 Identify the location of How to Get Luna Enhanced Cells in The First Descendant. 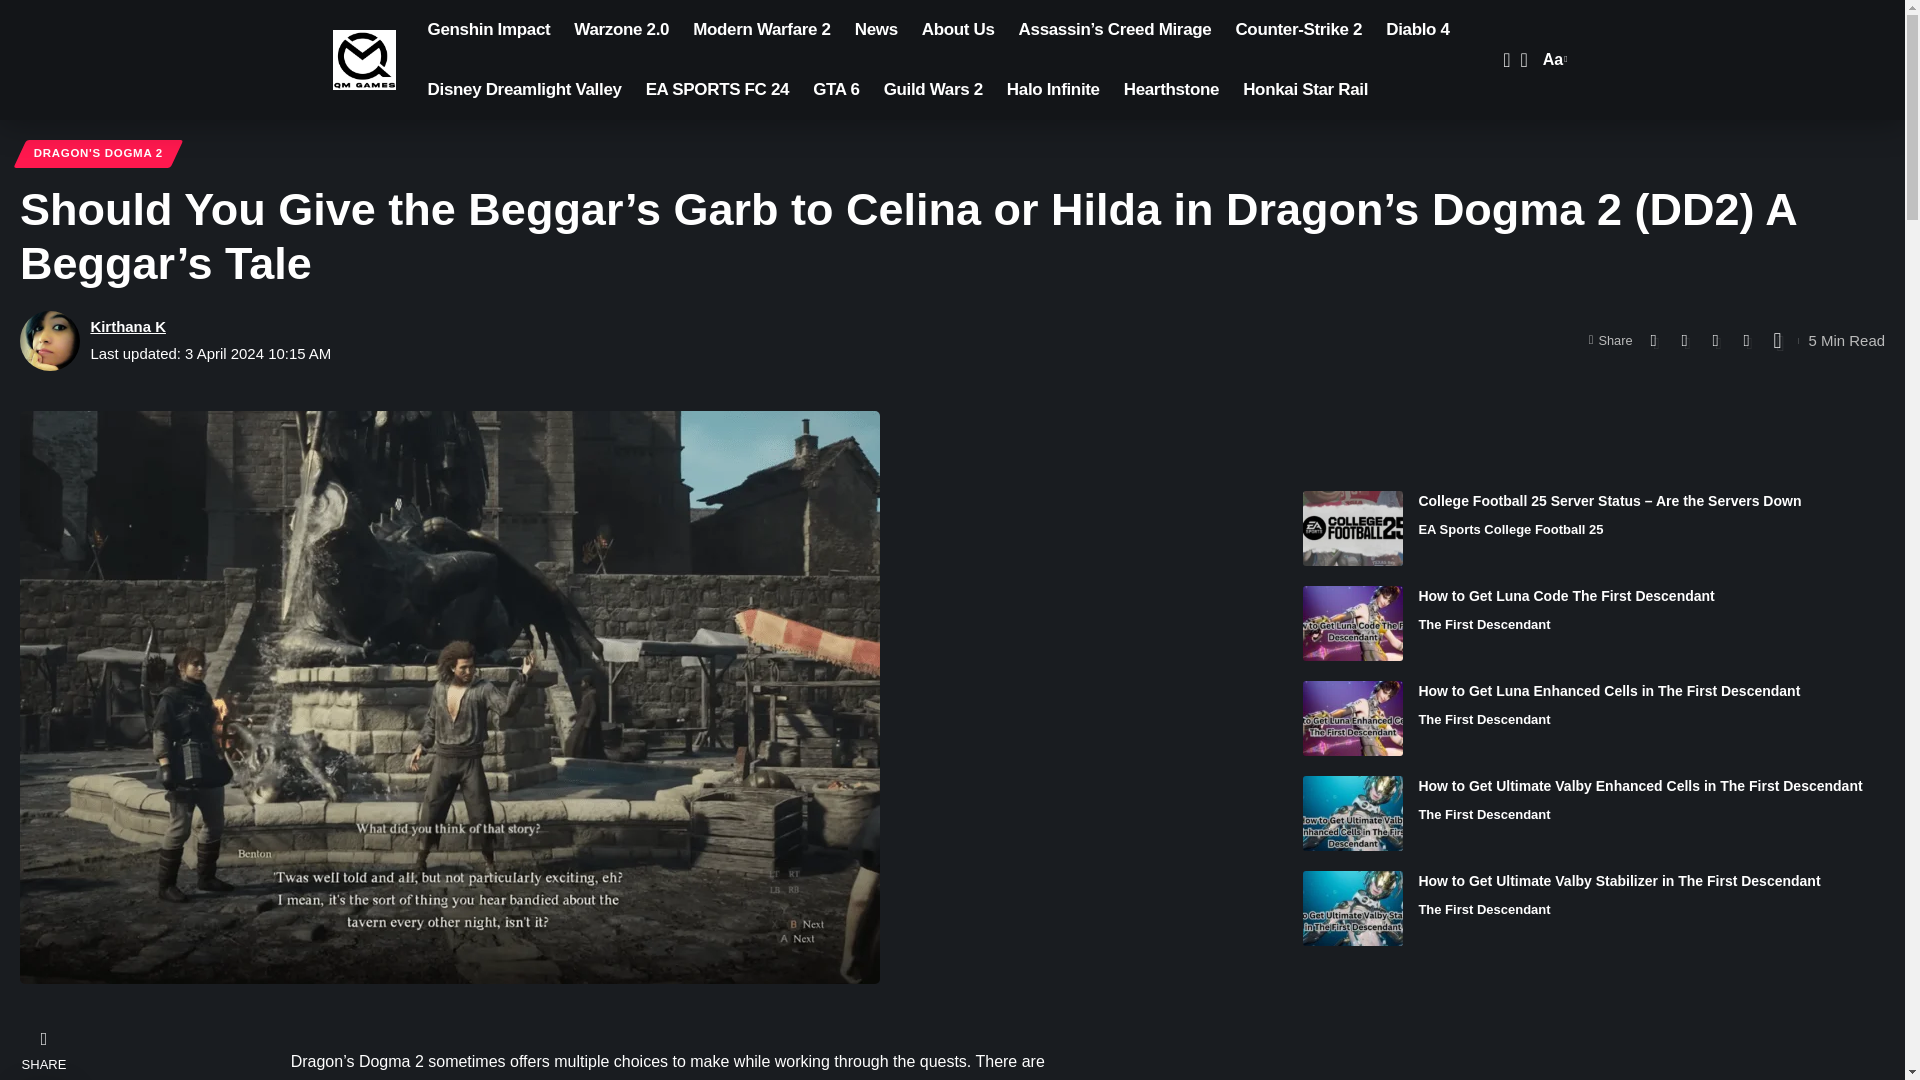
(1353, 718).